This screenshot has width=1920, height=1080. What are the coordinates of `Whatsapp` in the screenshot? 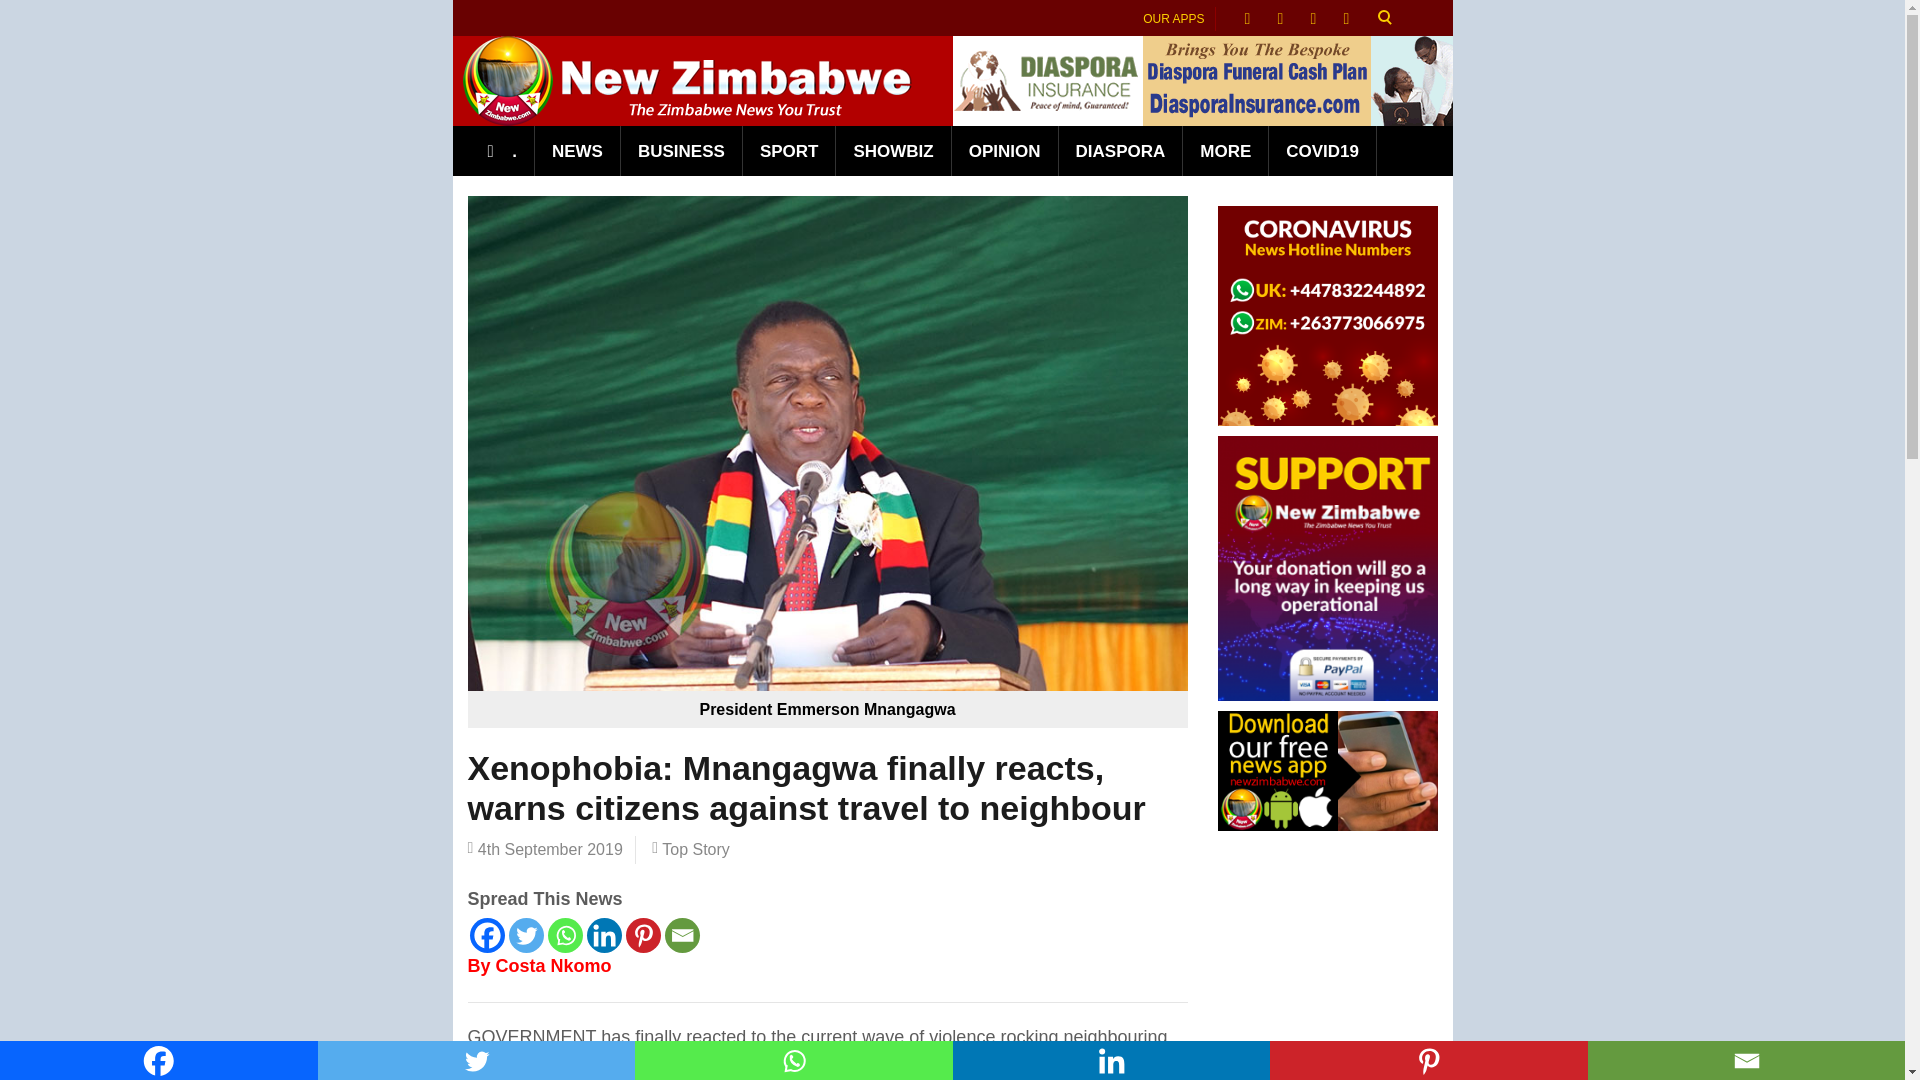 It's located at (565, 935).